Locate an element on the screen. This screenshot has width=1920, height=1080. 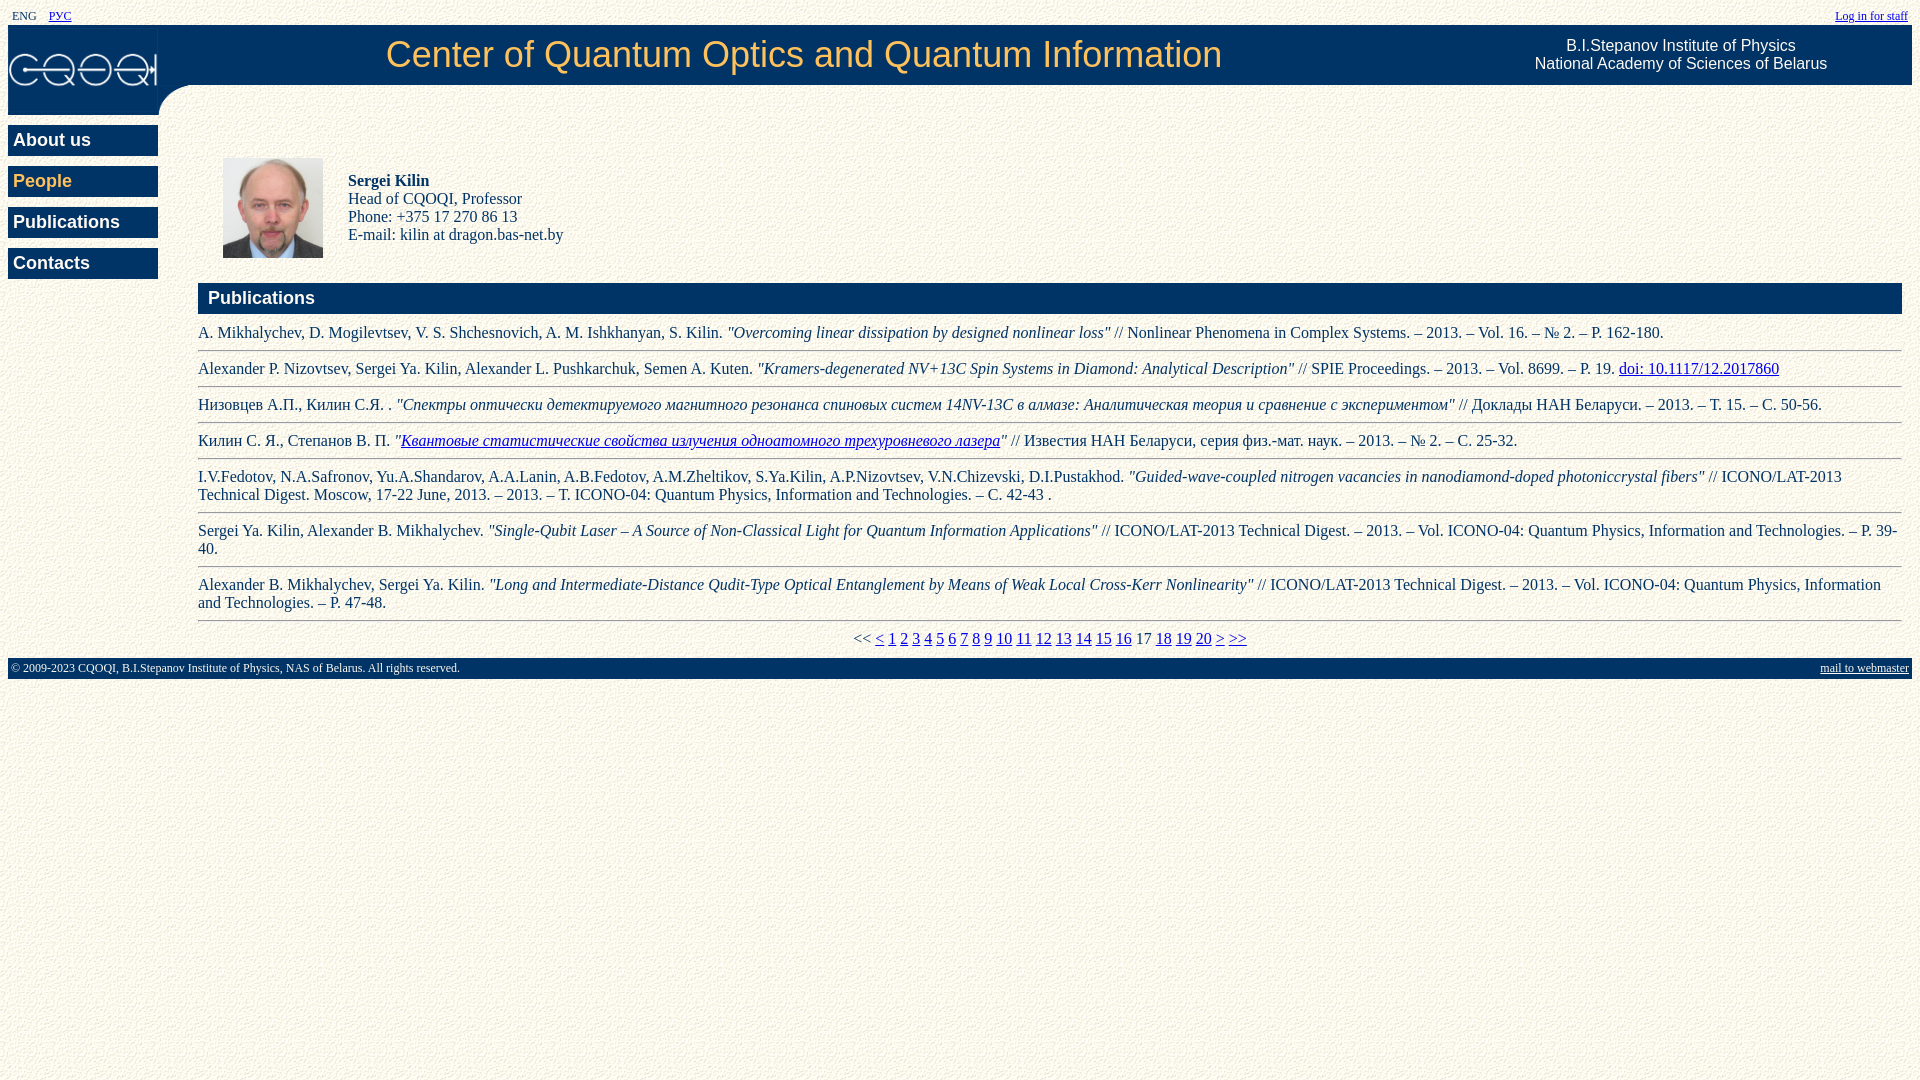
5 is located at coordinates (940, 638).